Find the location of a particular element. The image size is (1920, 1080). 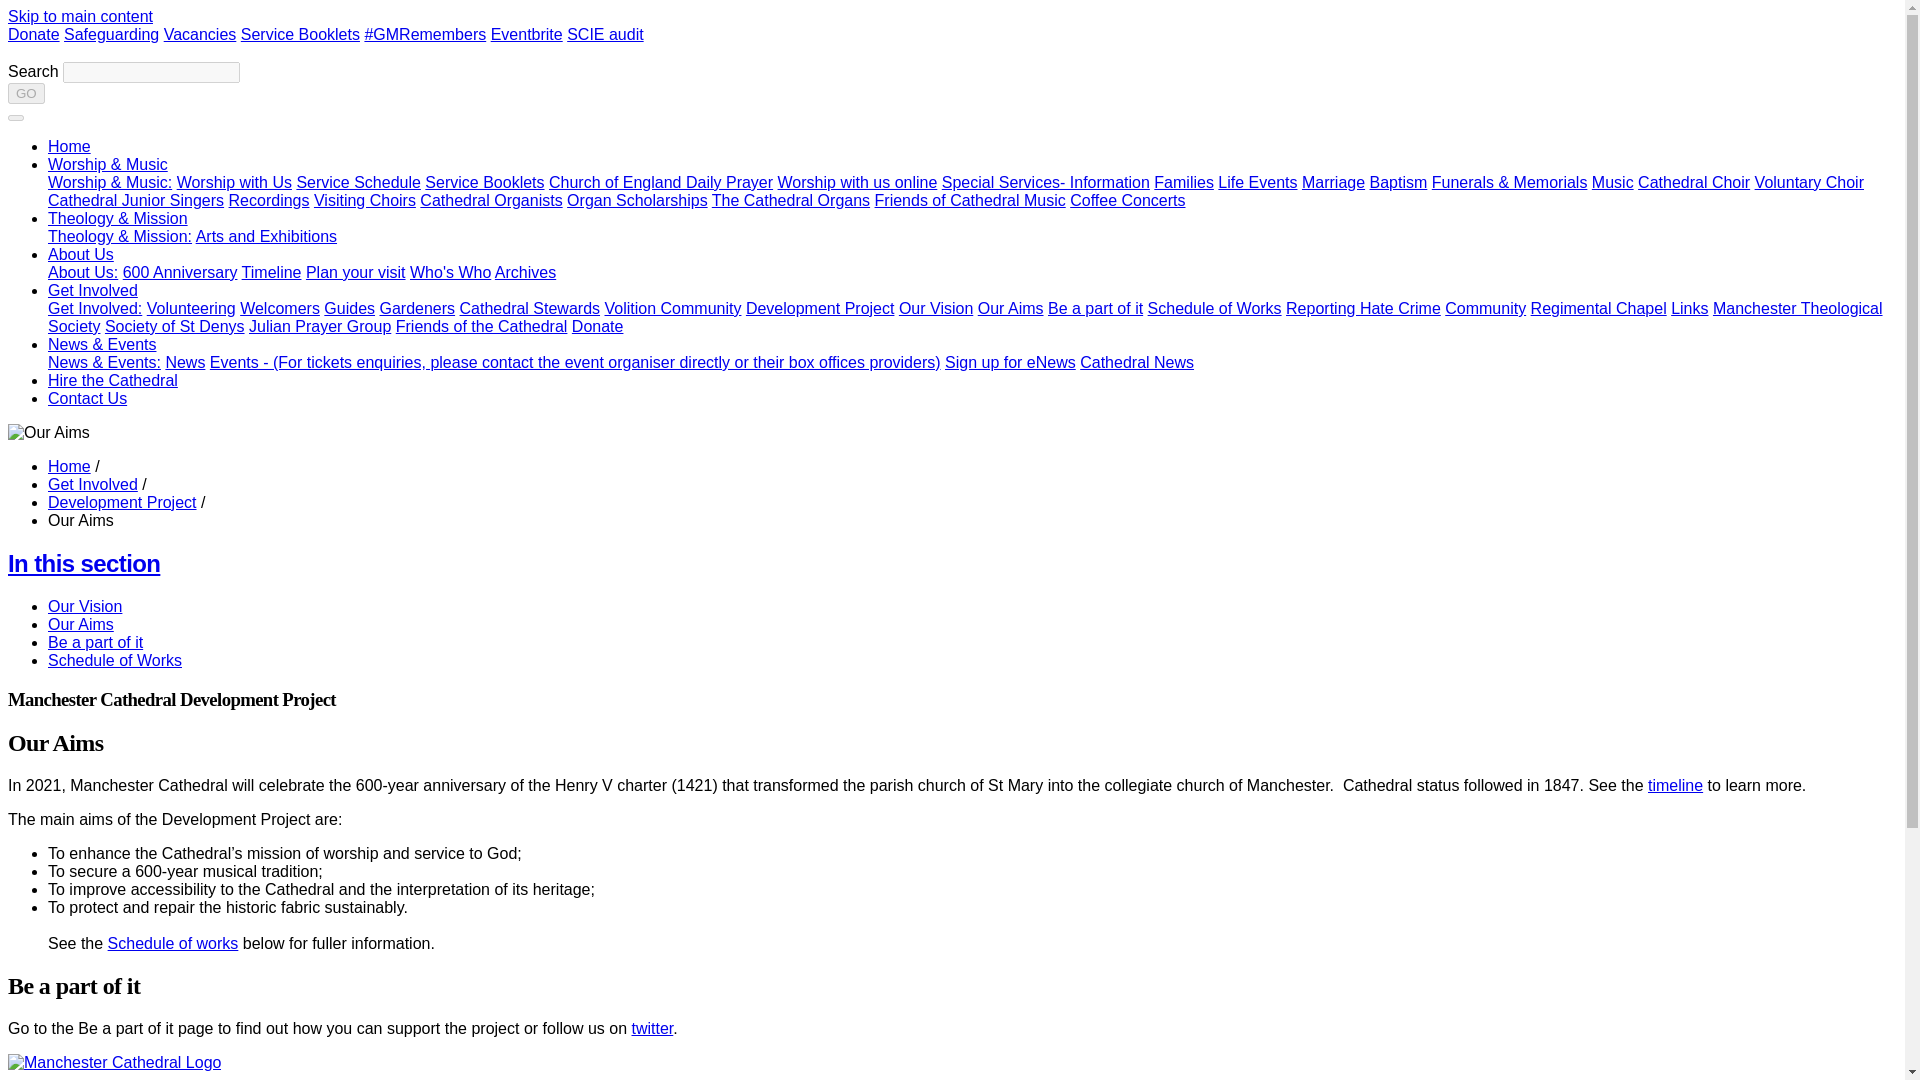

Service Booklets is located at coordinates (300, 34).